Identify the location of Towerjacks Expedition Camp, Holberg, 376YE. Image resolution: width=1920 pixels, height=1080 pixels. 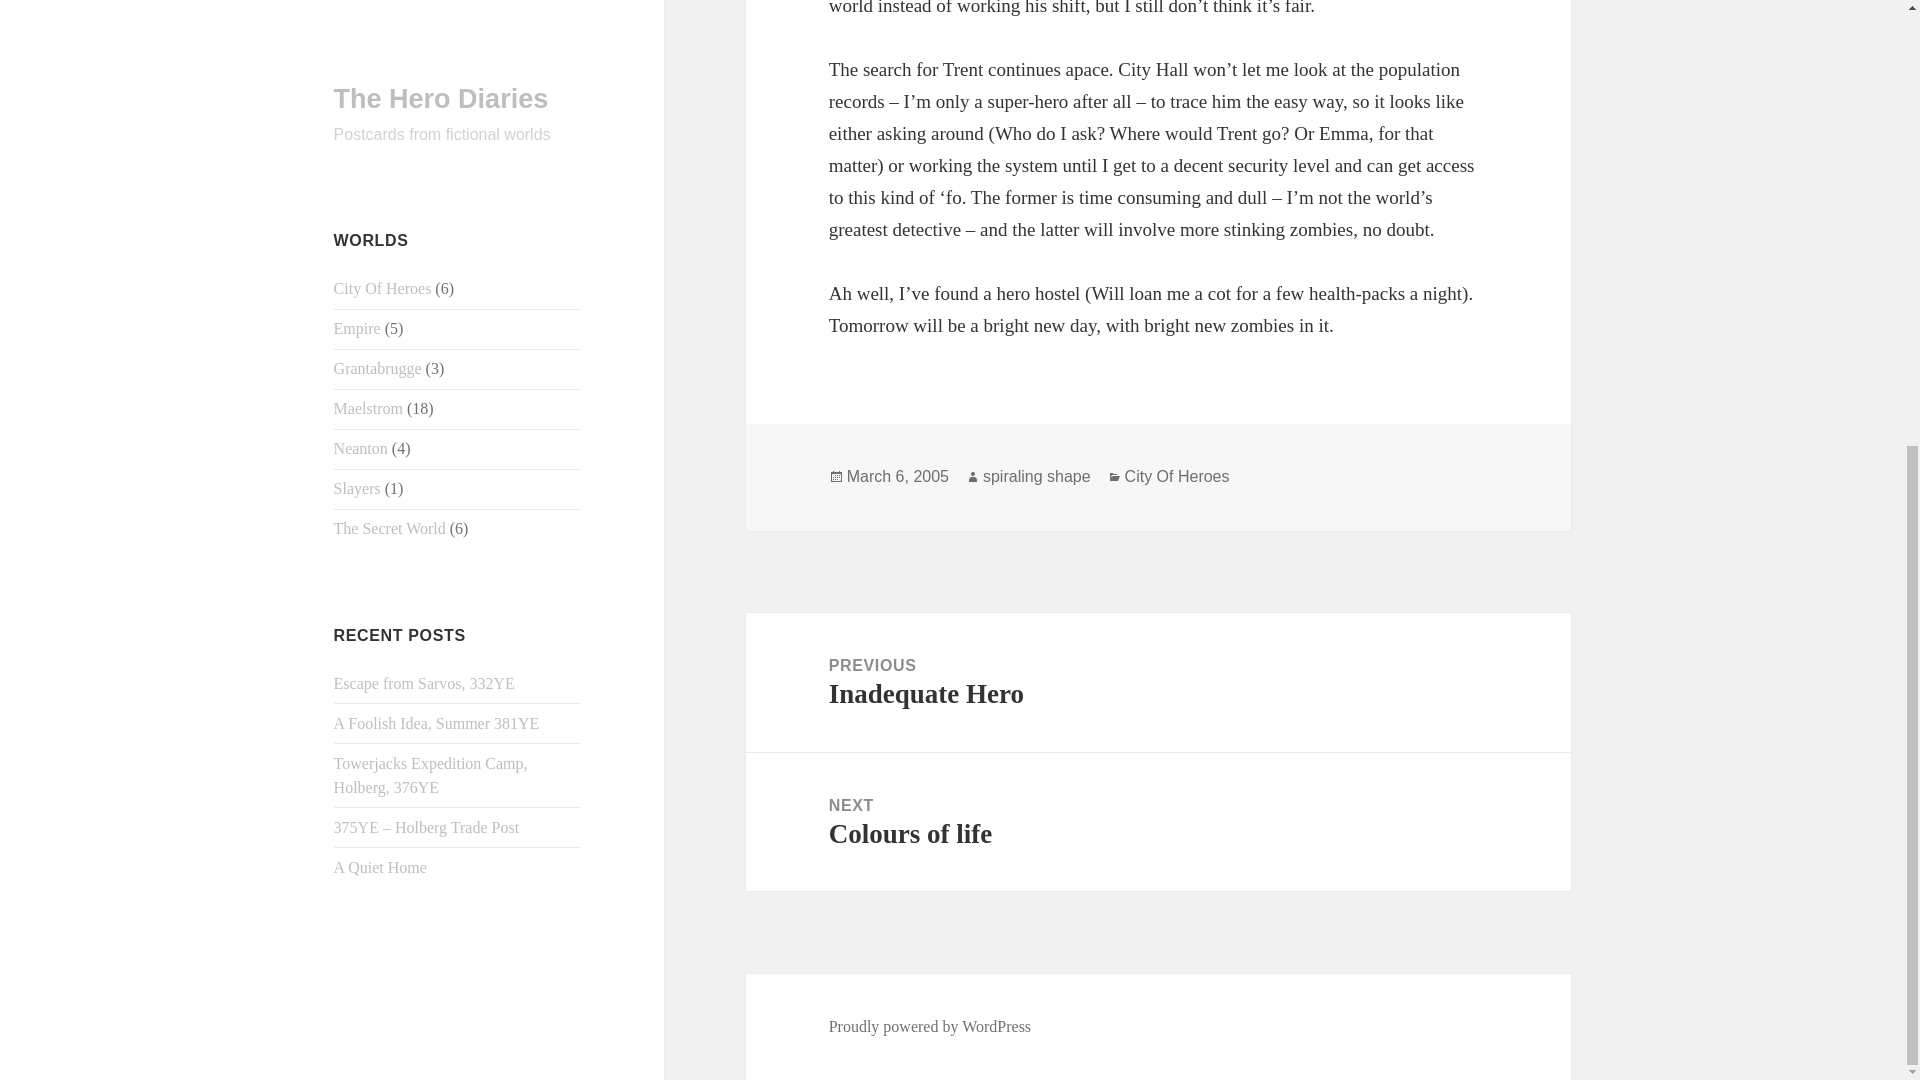
(431, 24).